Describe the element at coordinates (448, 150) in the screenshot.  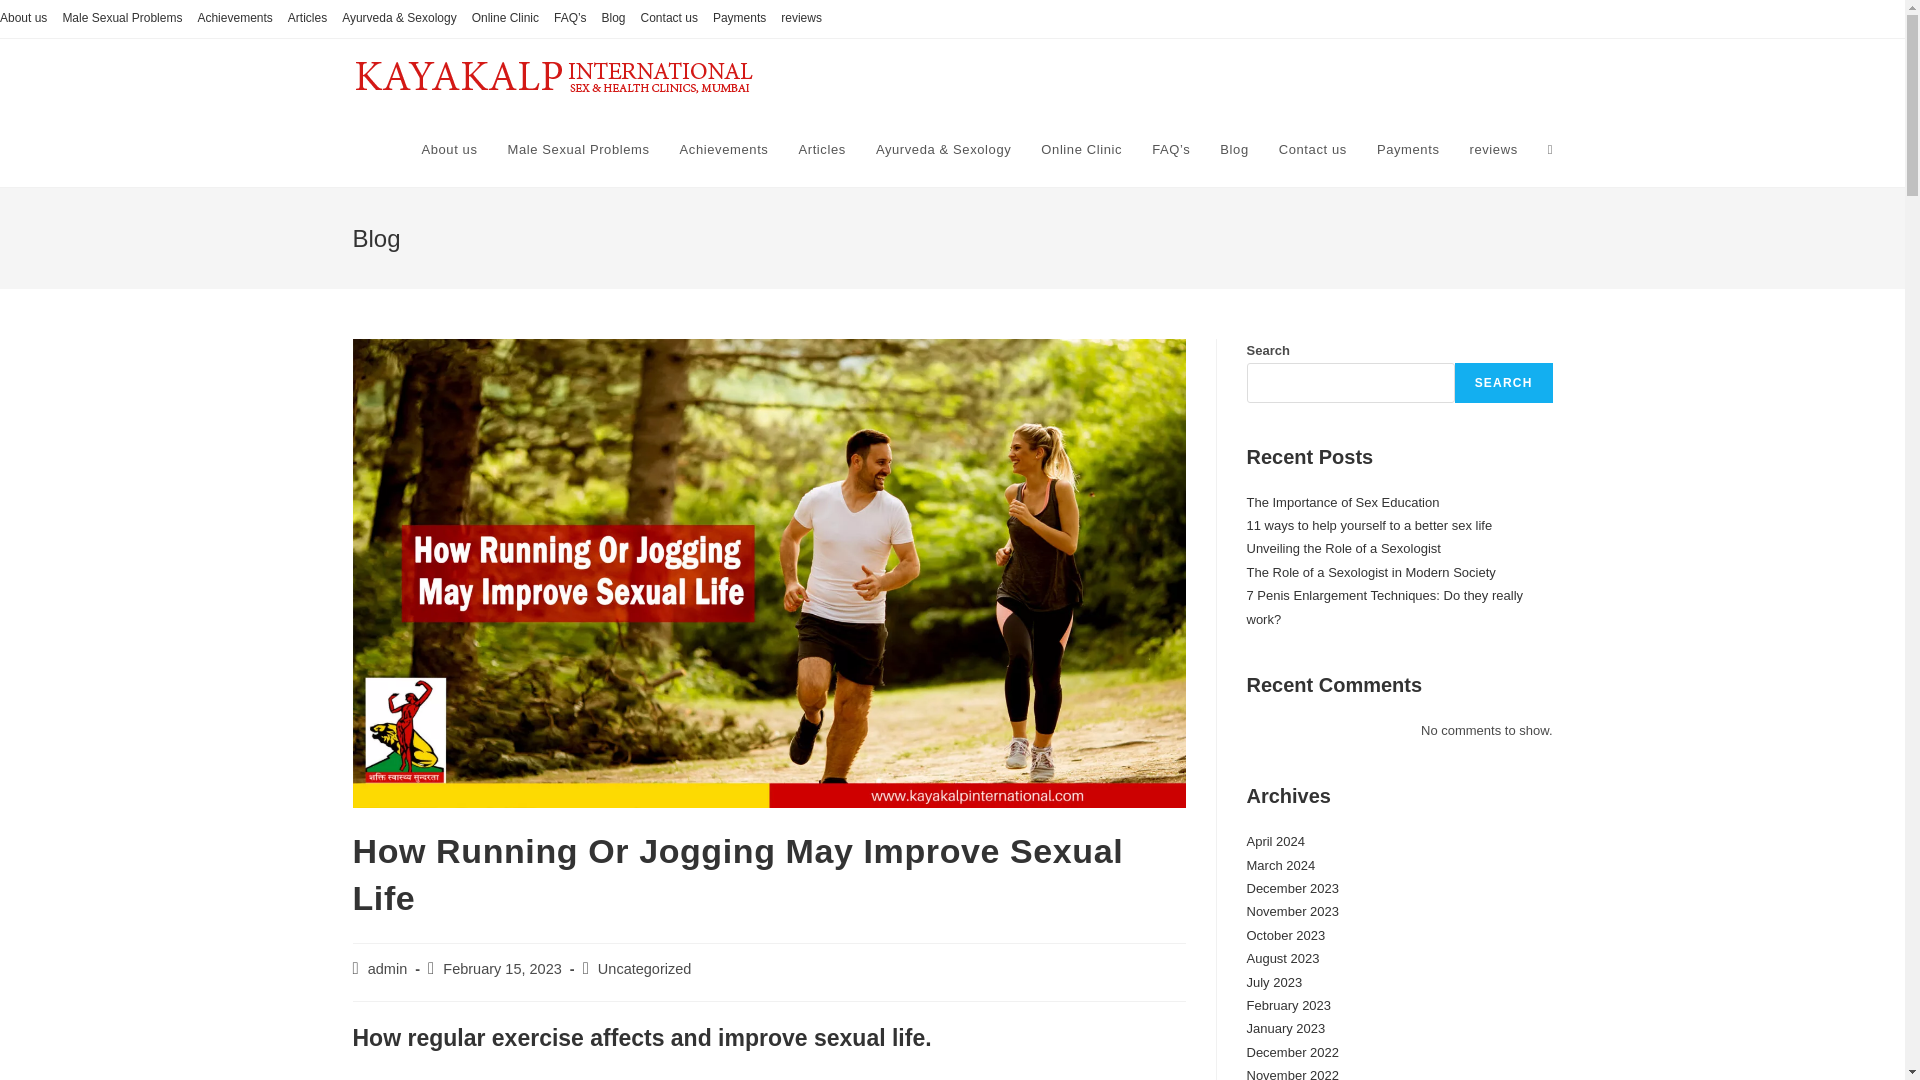
I see `About us` at that location.